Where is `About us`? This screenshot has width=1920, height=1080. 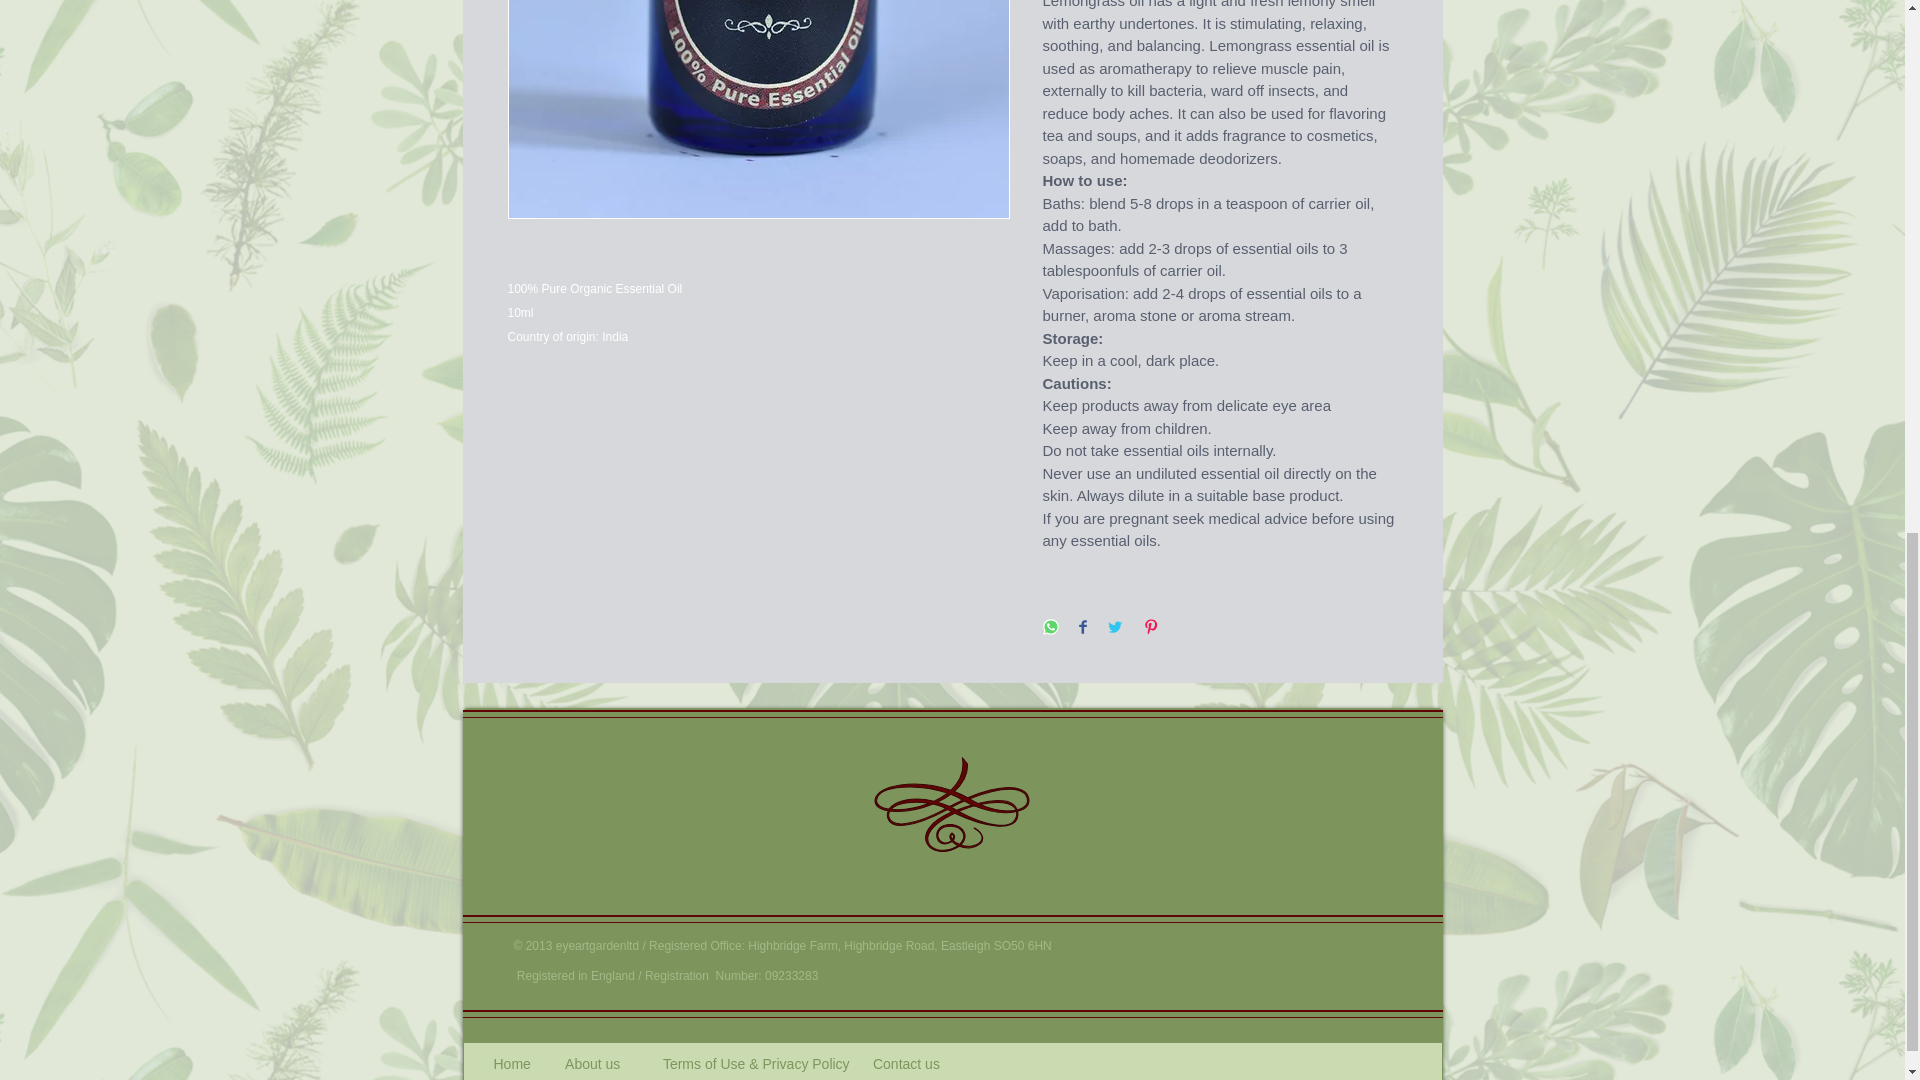 About us is located at coordinates (594, 1064).